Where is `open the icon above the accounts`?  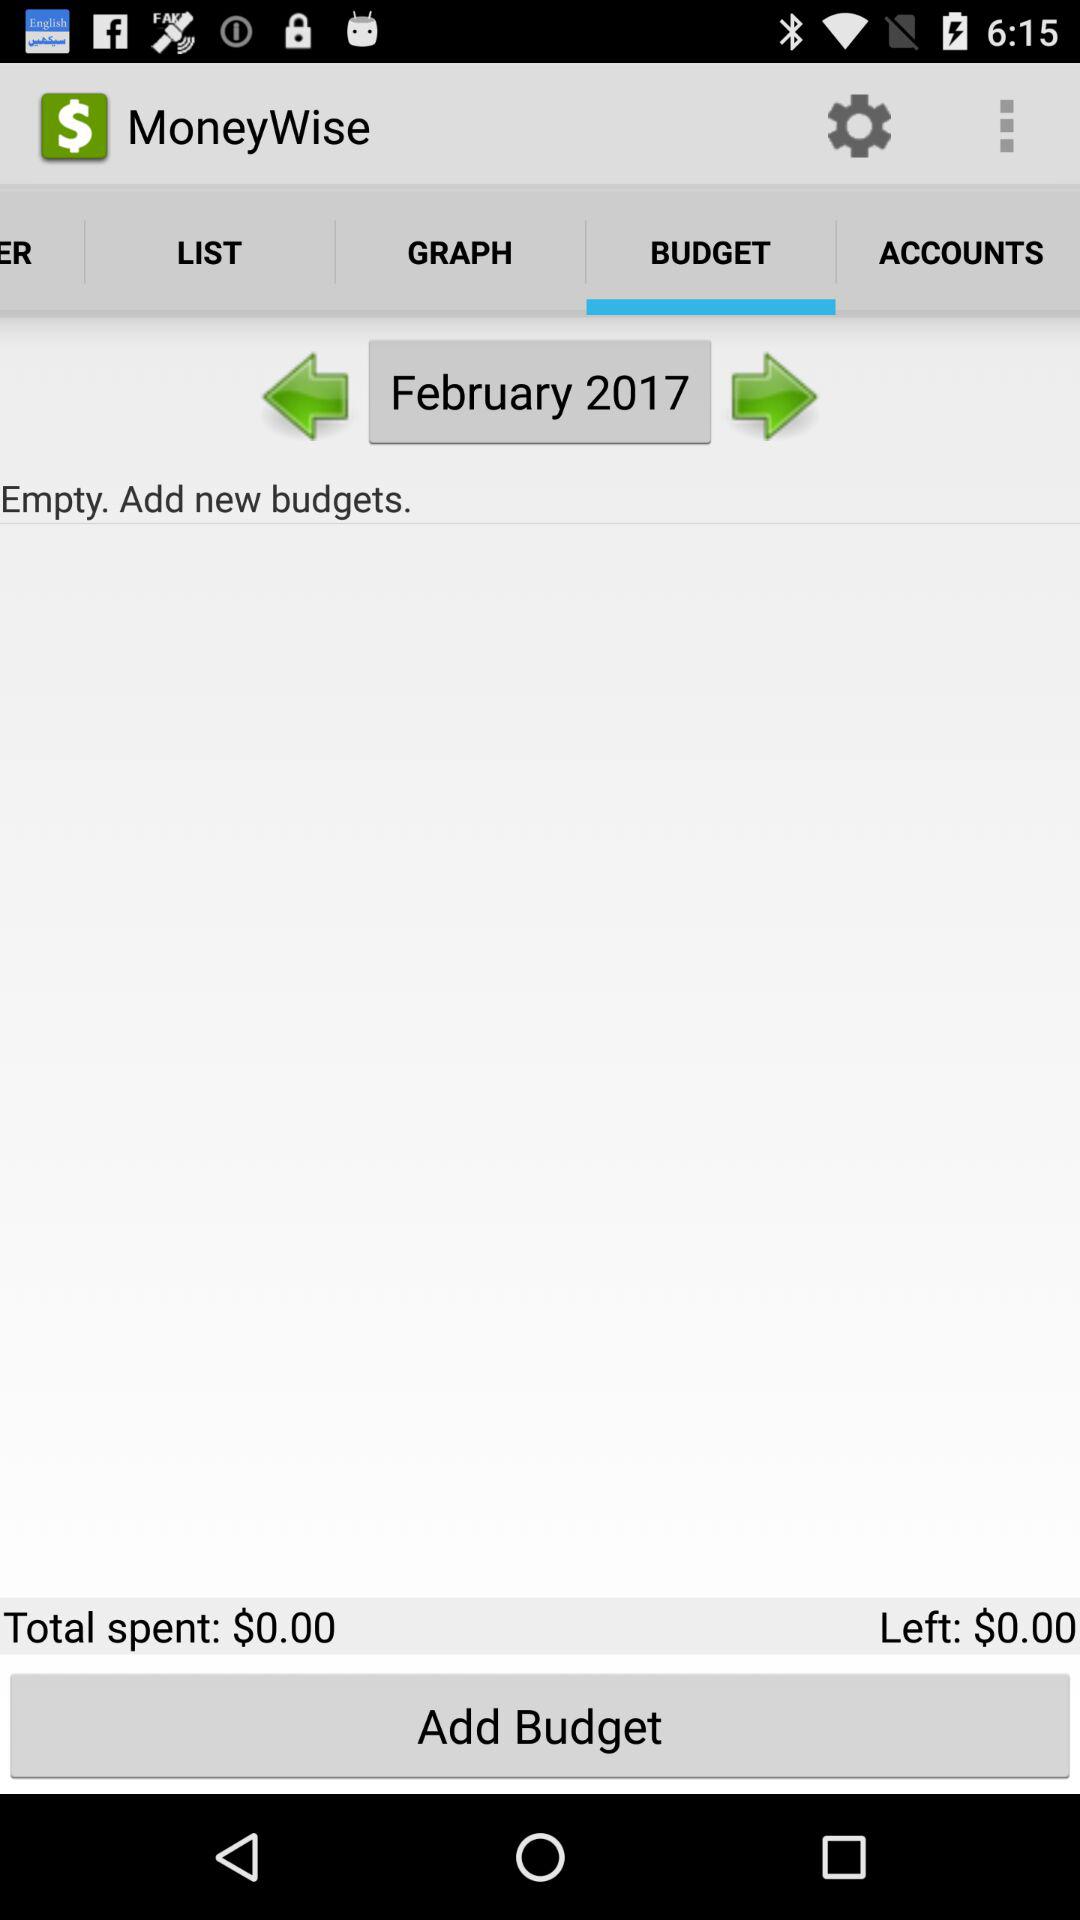 open the icon above the accounts is located at coordinates (1006, 126).